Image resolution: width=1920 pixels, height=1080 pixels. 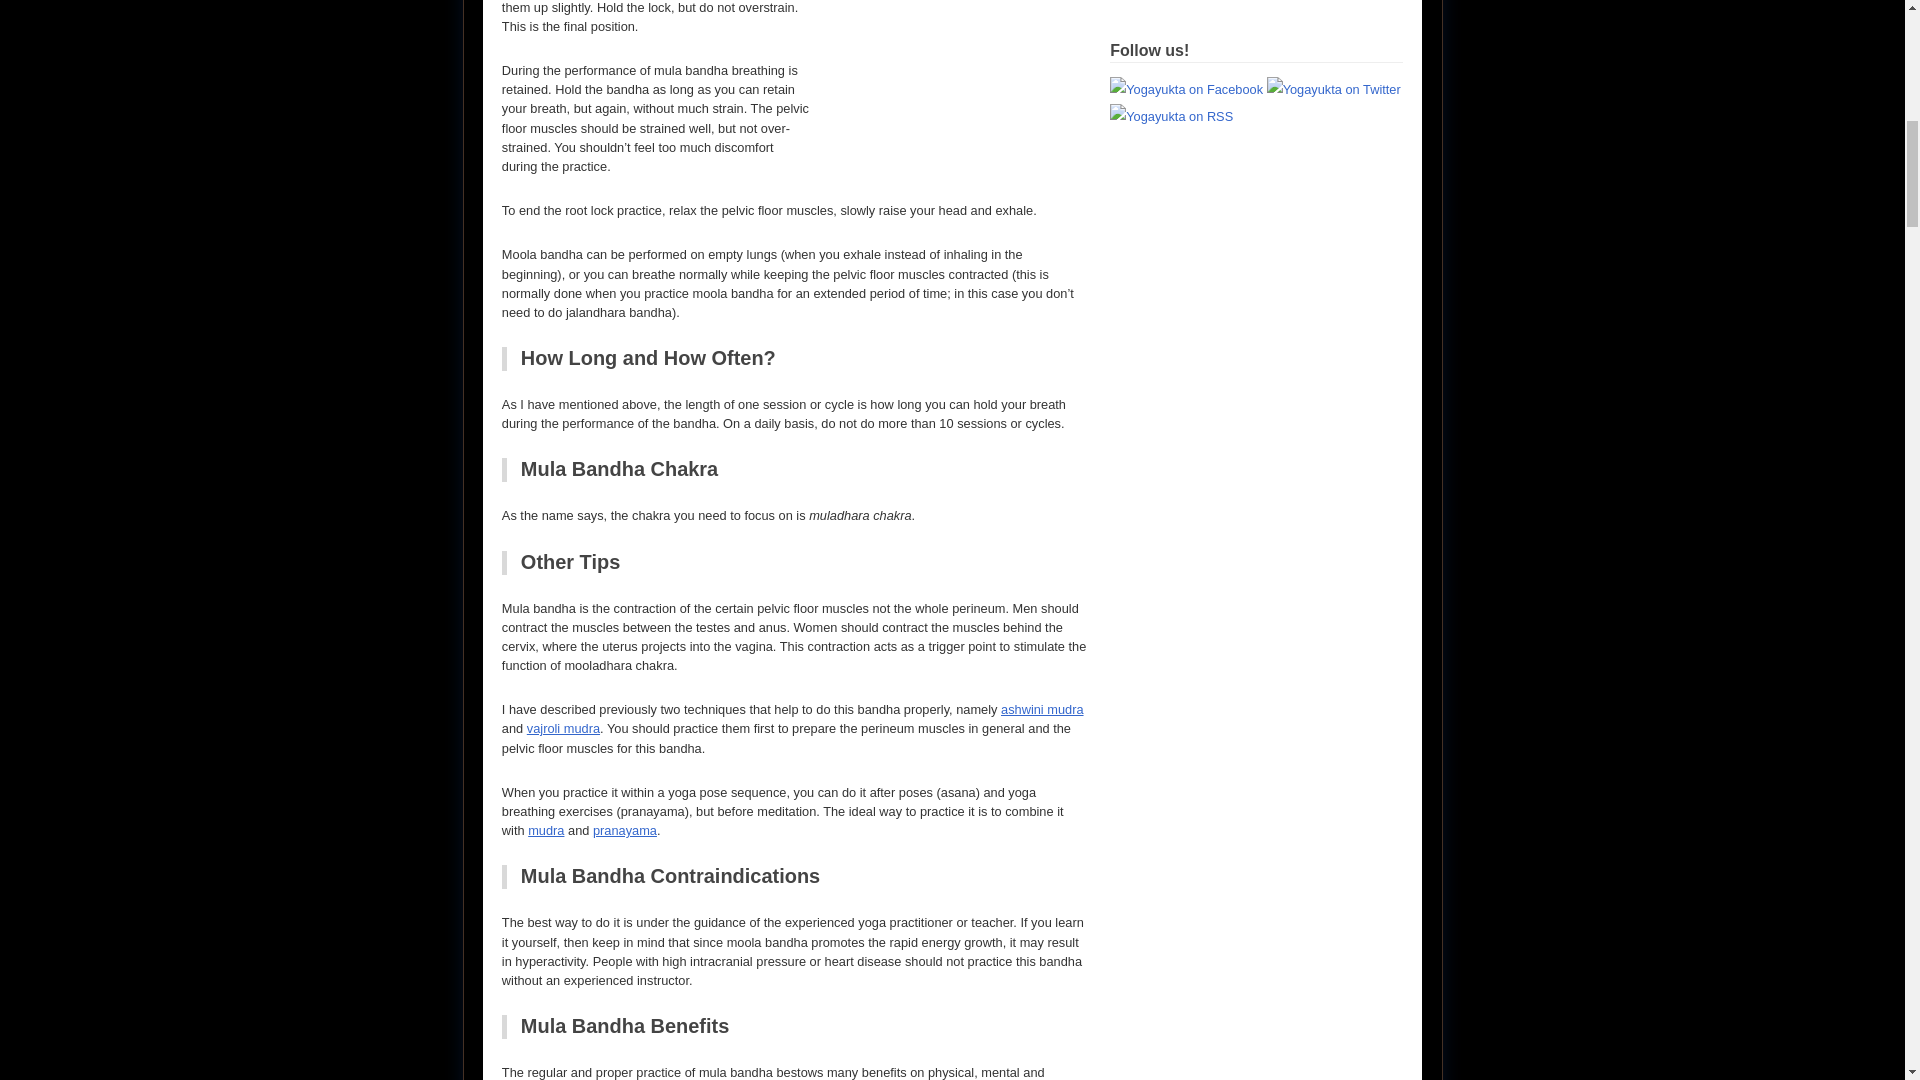 I want to click on Follow us on Twitter, so click(x=1334, y=90).